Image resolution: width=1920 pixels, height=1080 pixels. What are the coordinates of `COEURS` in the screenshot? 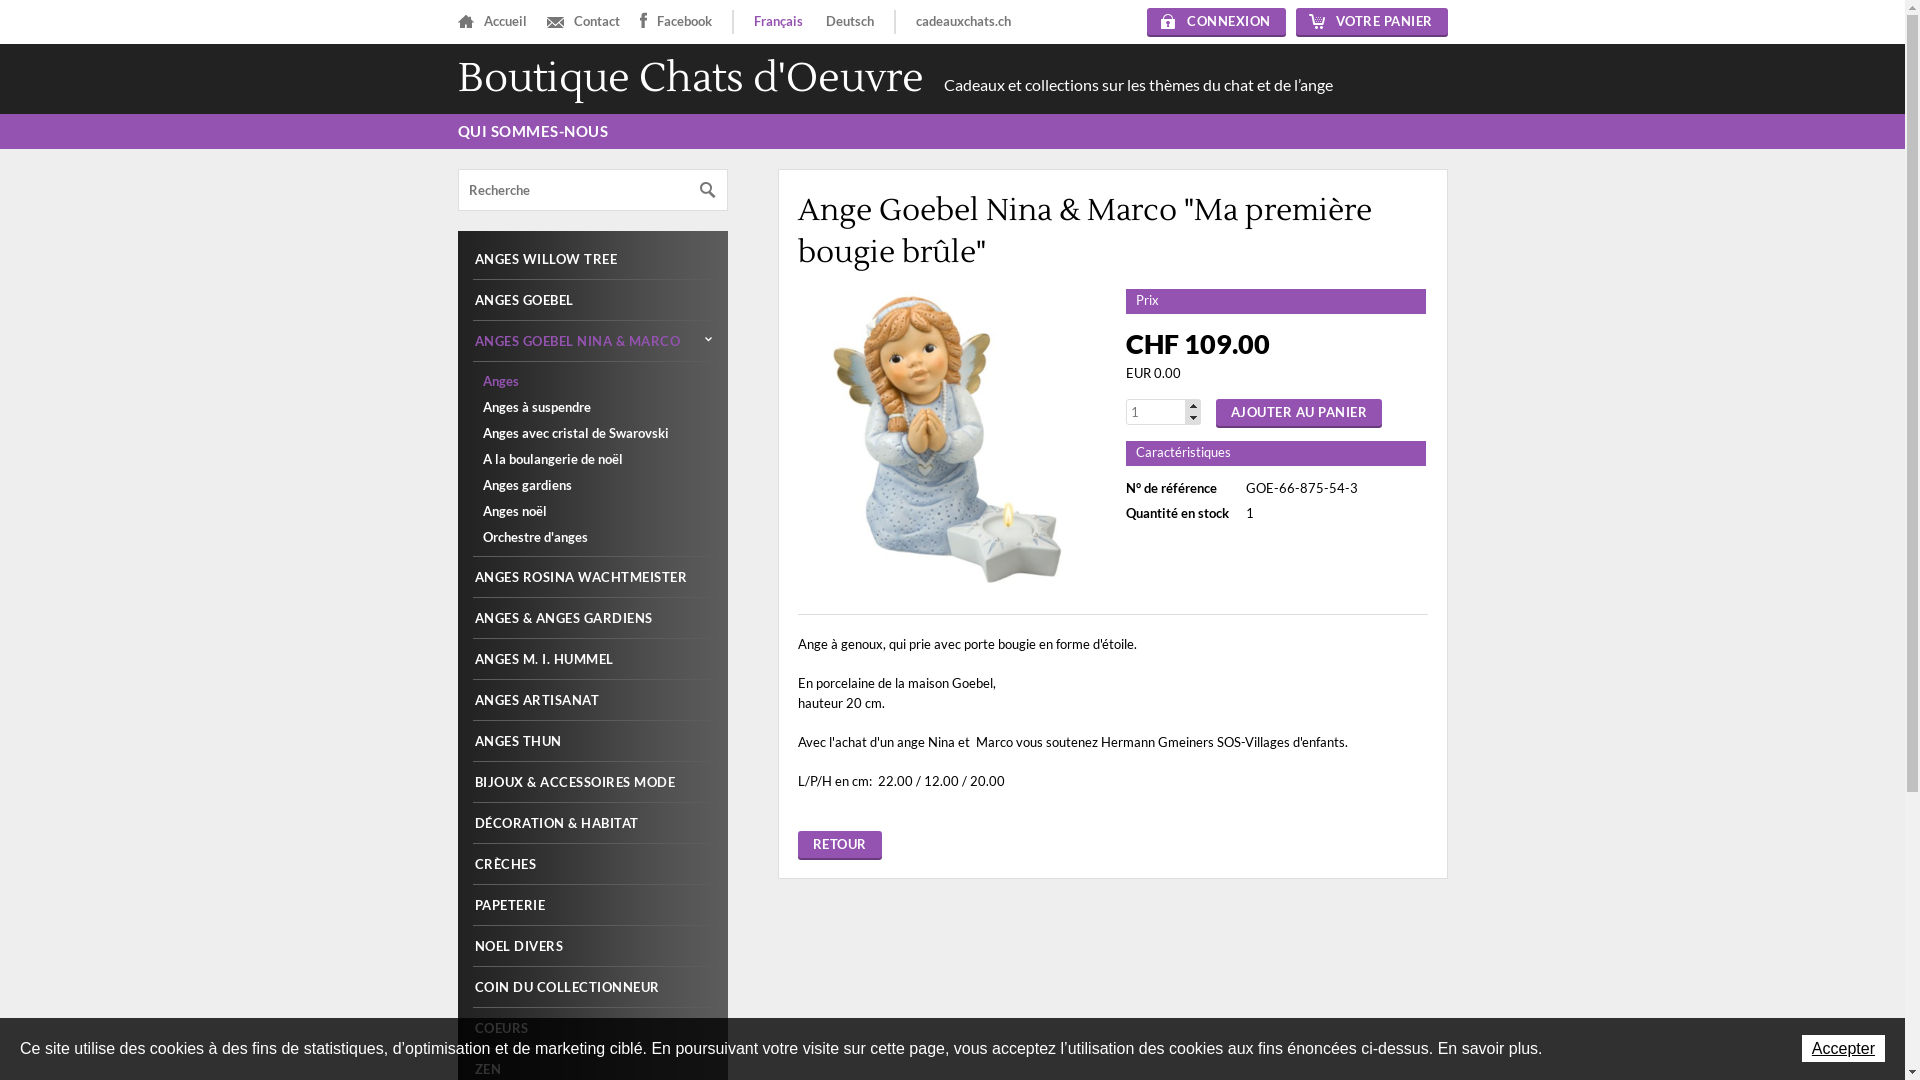 It's located at (592, 1028).